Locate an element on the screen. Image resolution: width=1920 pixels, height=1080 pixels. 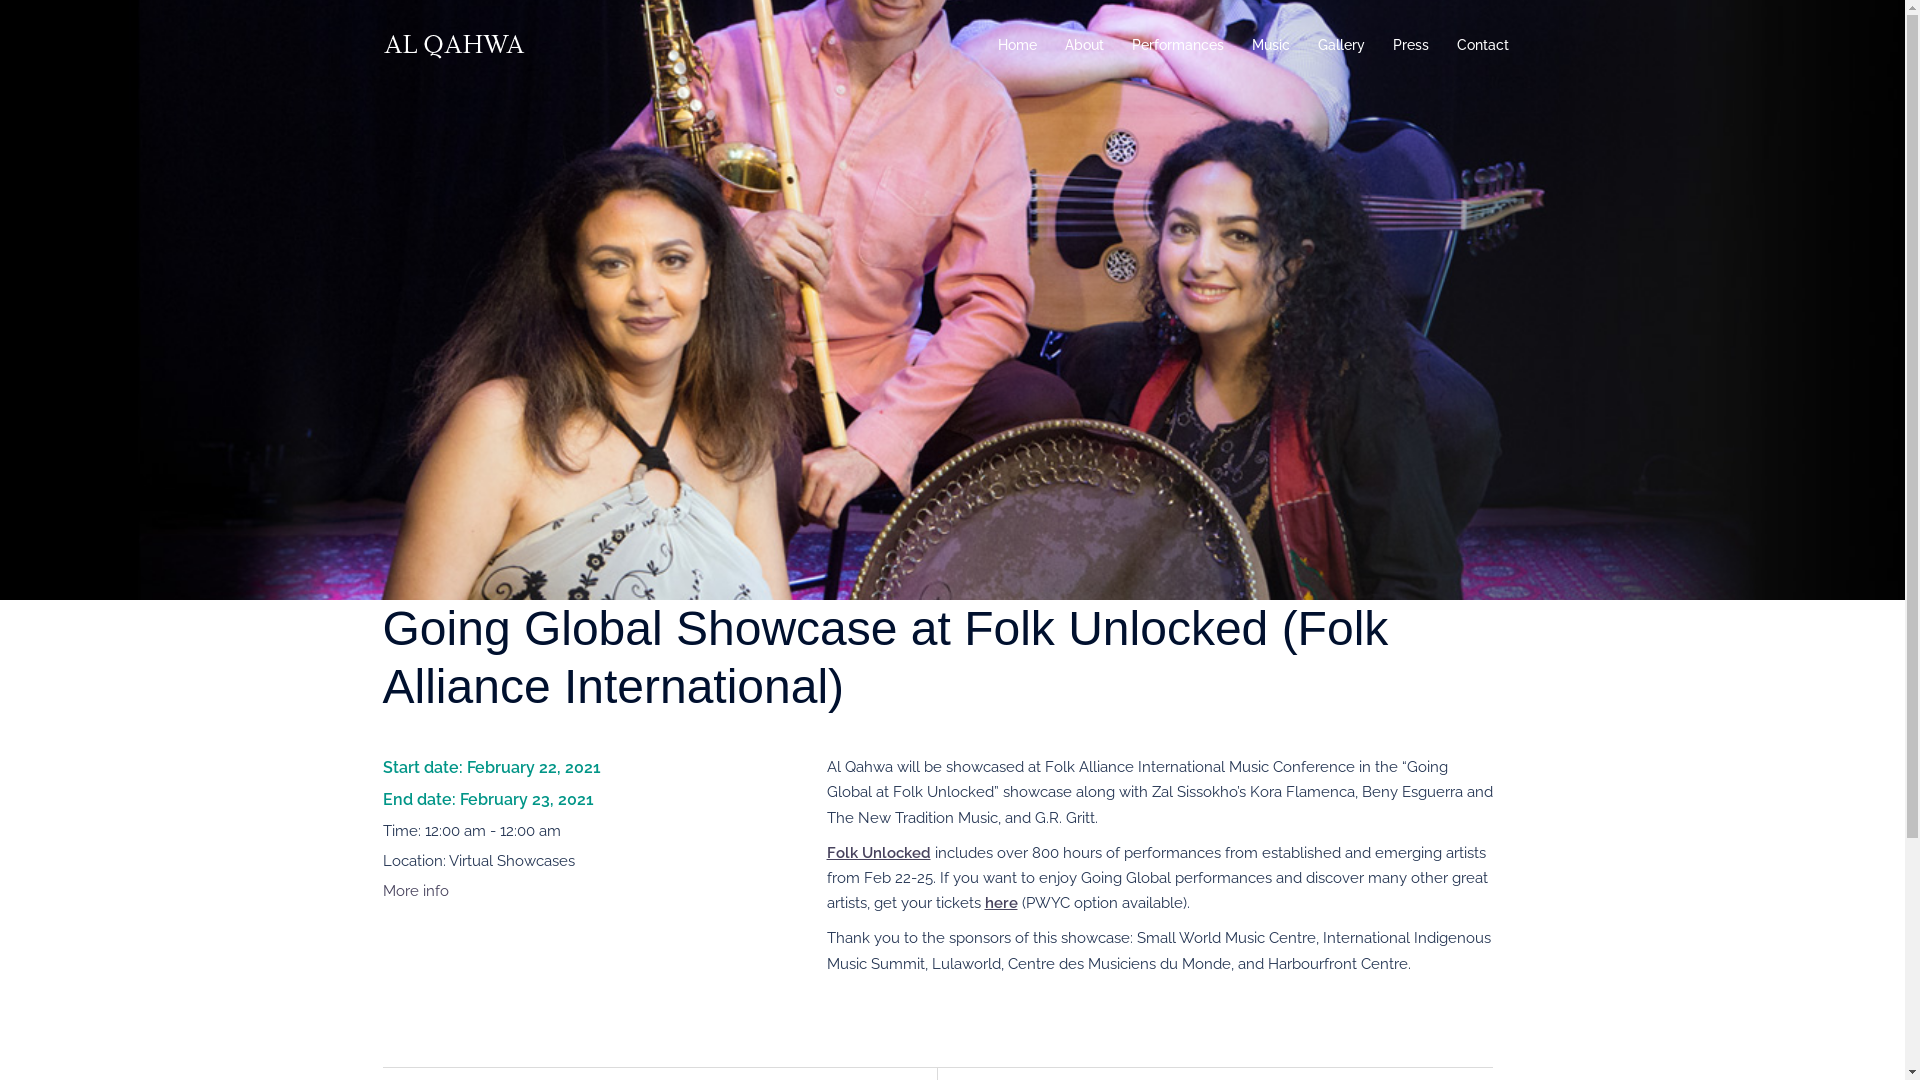
Folk Unlocked is located at coordinates (878, 853).